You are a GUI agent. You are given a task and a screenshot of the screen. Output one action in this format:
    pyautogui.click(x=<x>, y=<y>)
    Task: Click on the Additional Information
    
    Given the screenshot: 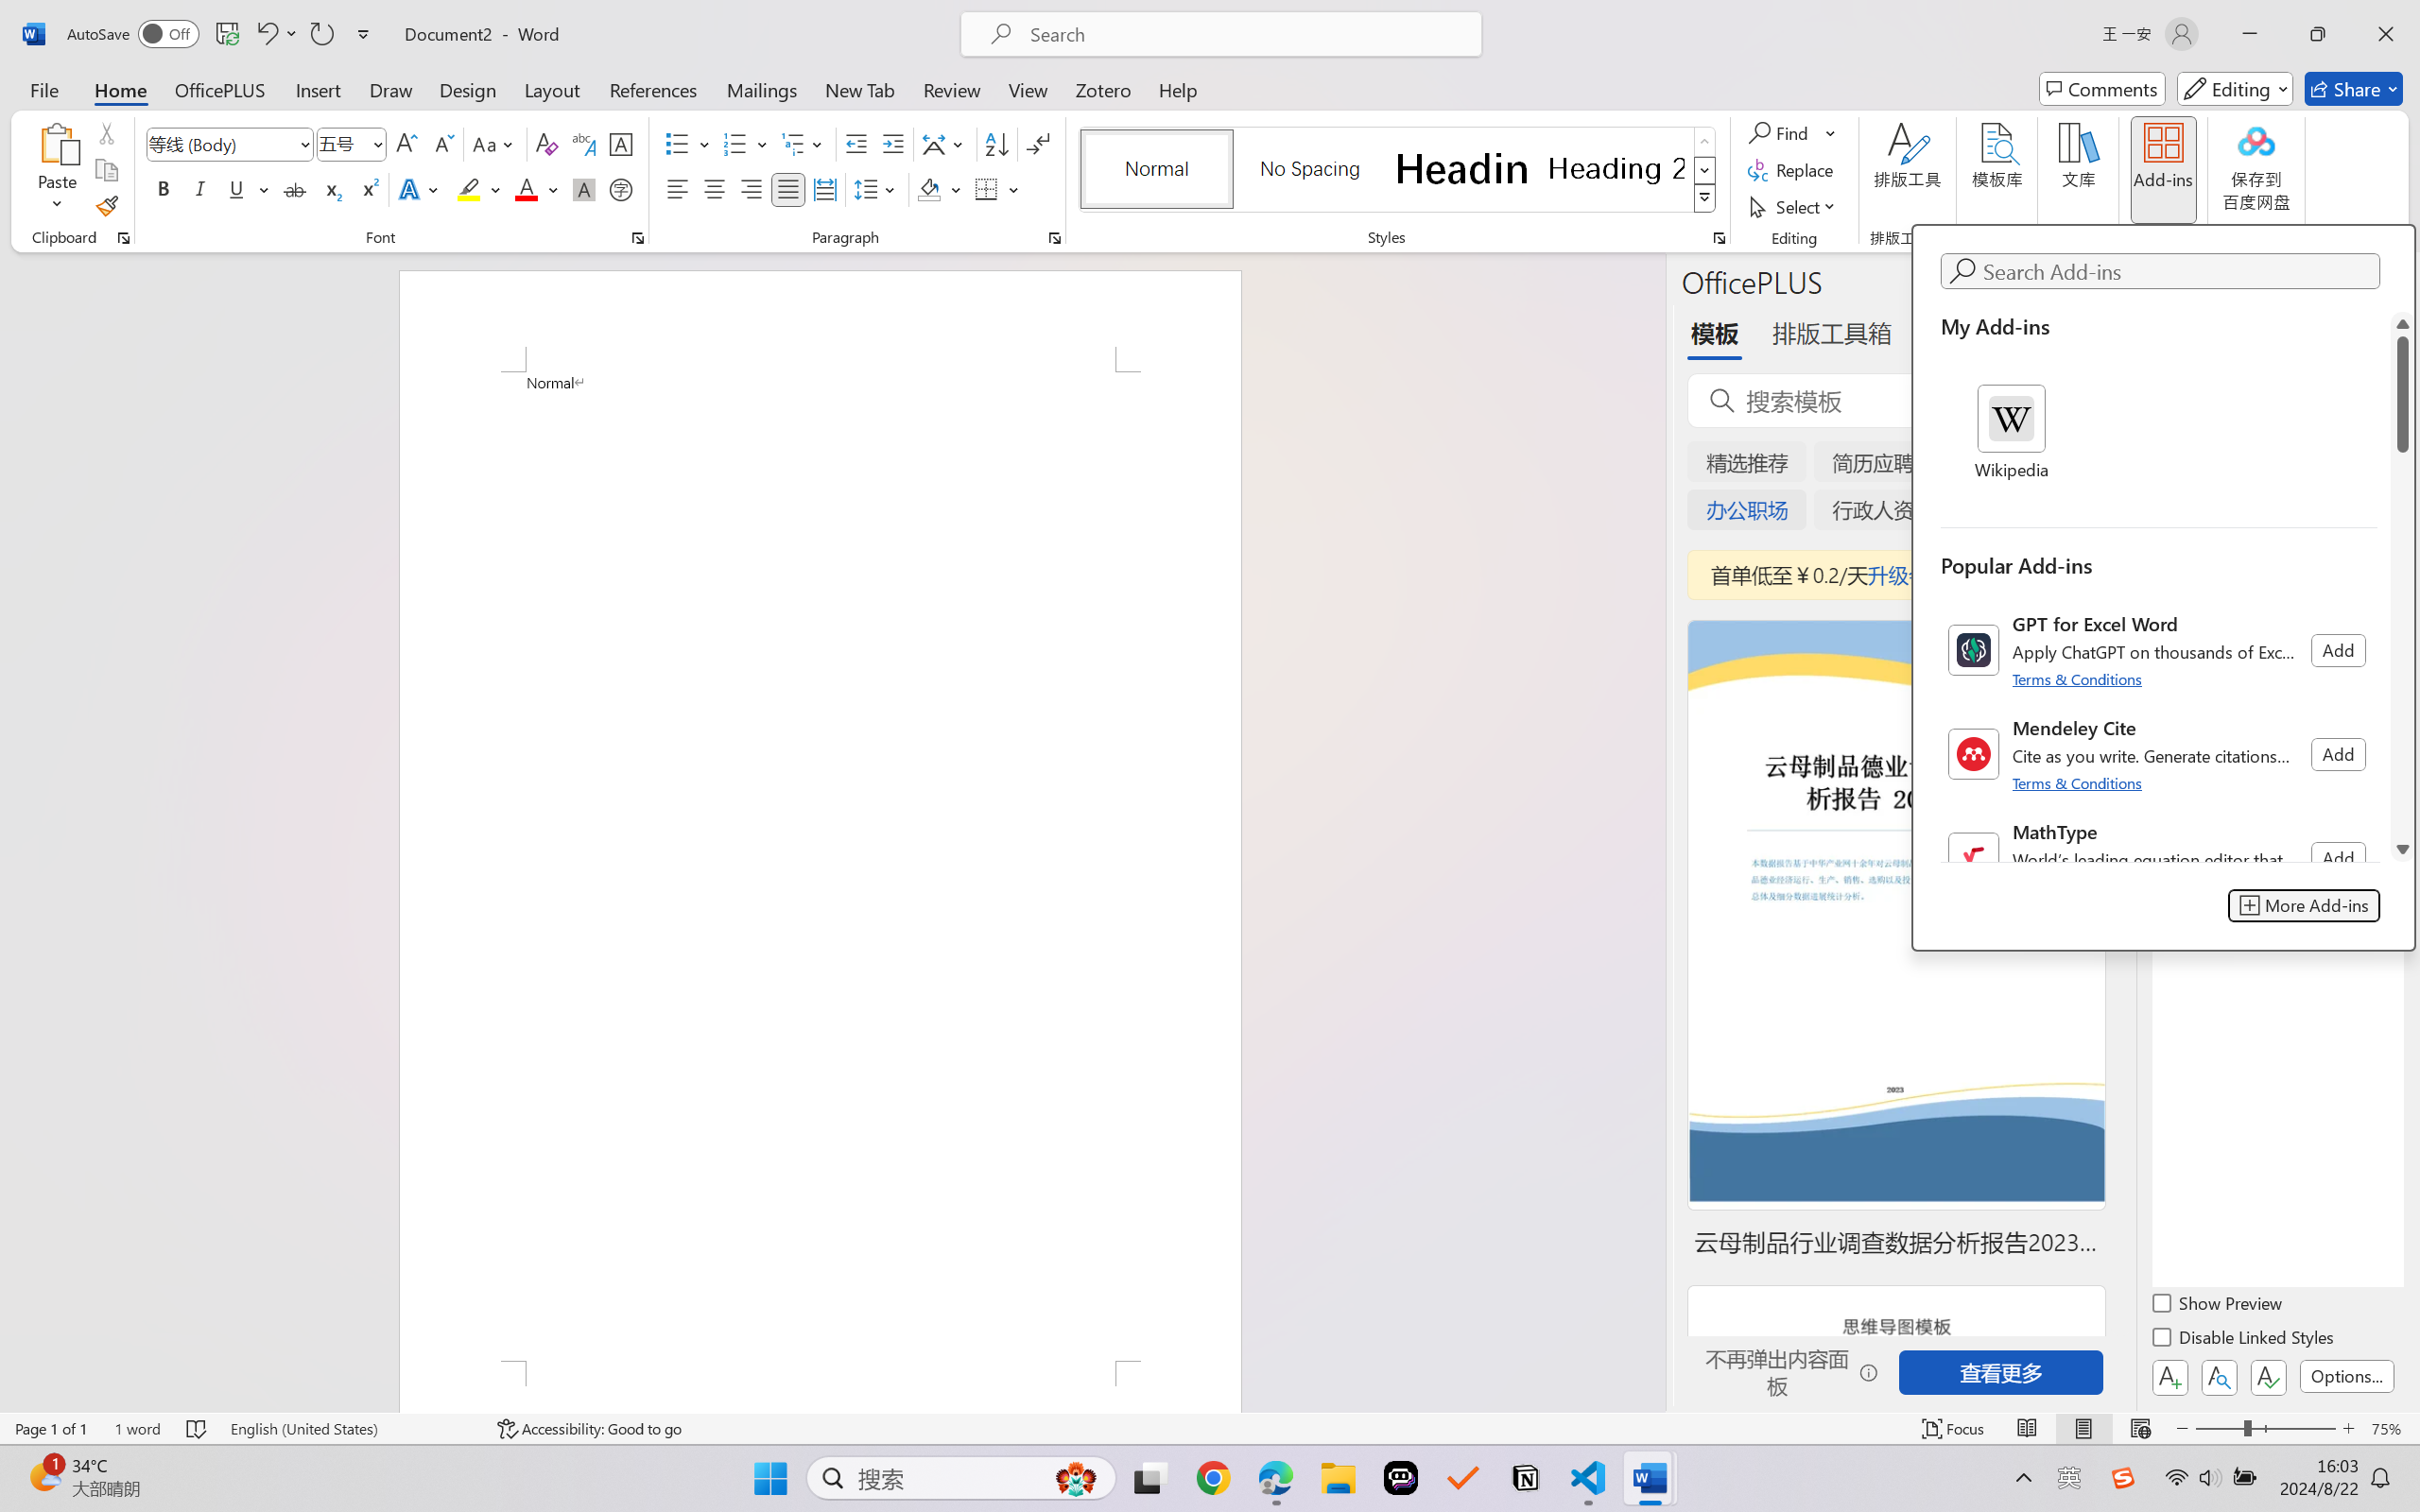 What is the action you would take?
    pyautogui.click(x=2261, y=868)
    